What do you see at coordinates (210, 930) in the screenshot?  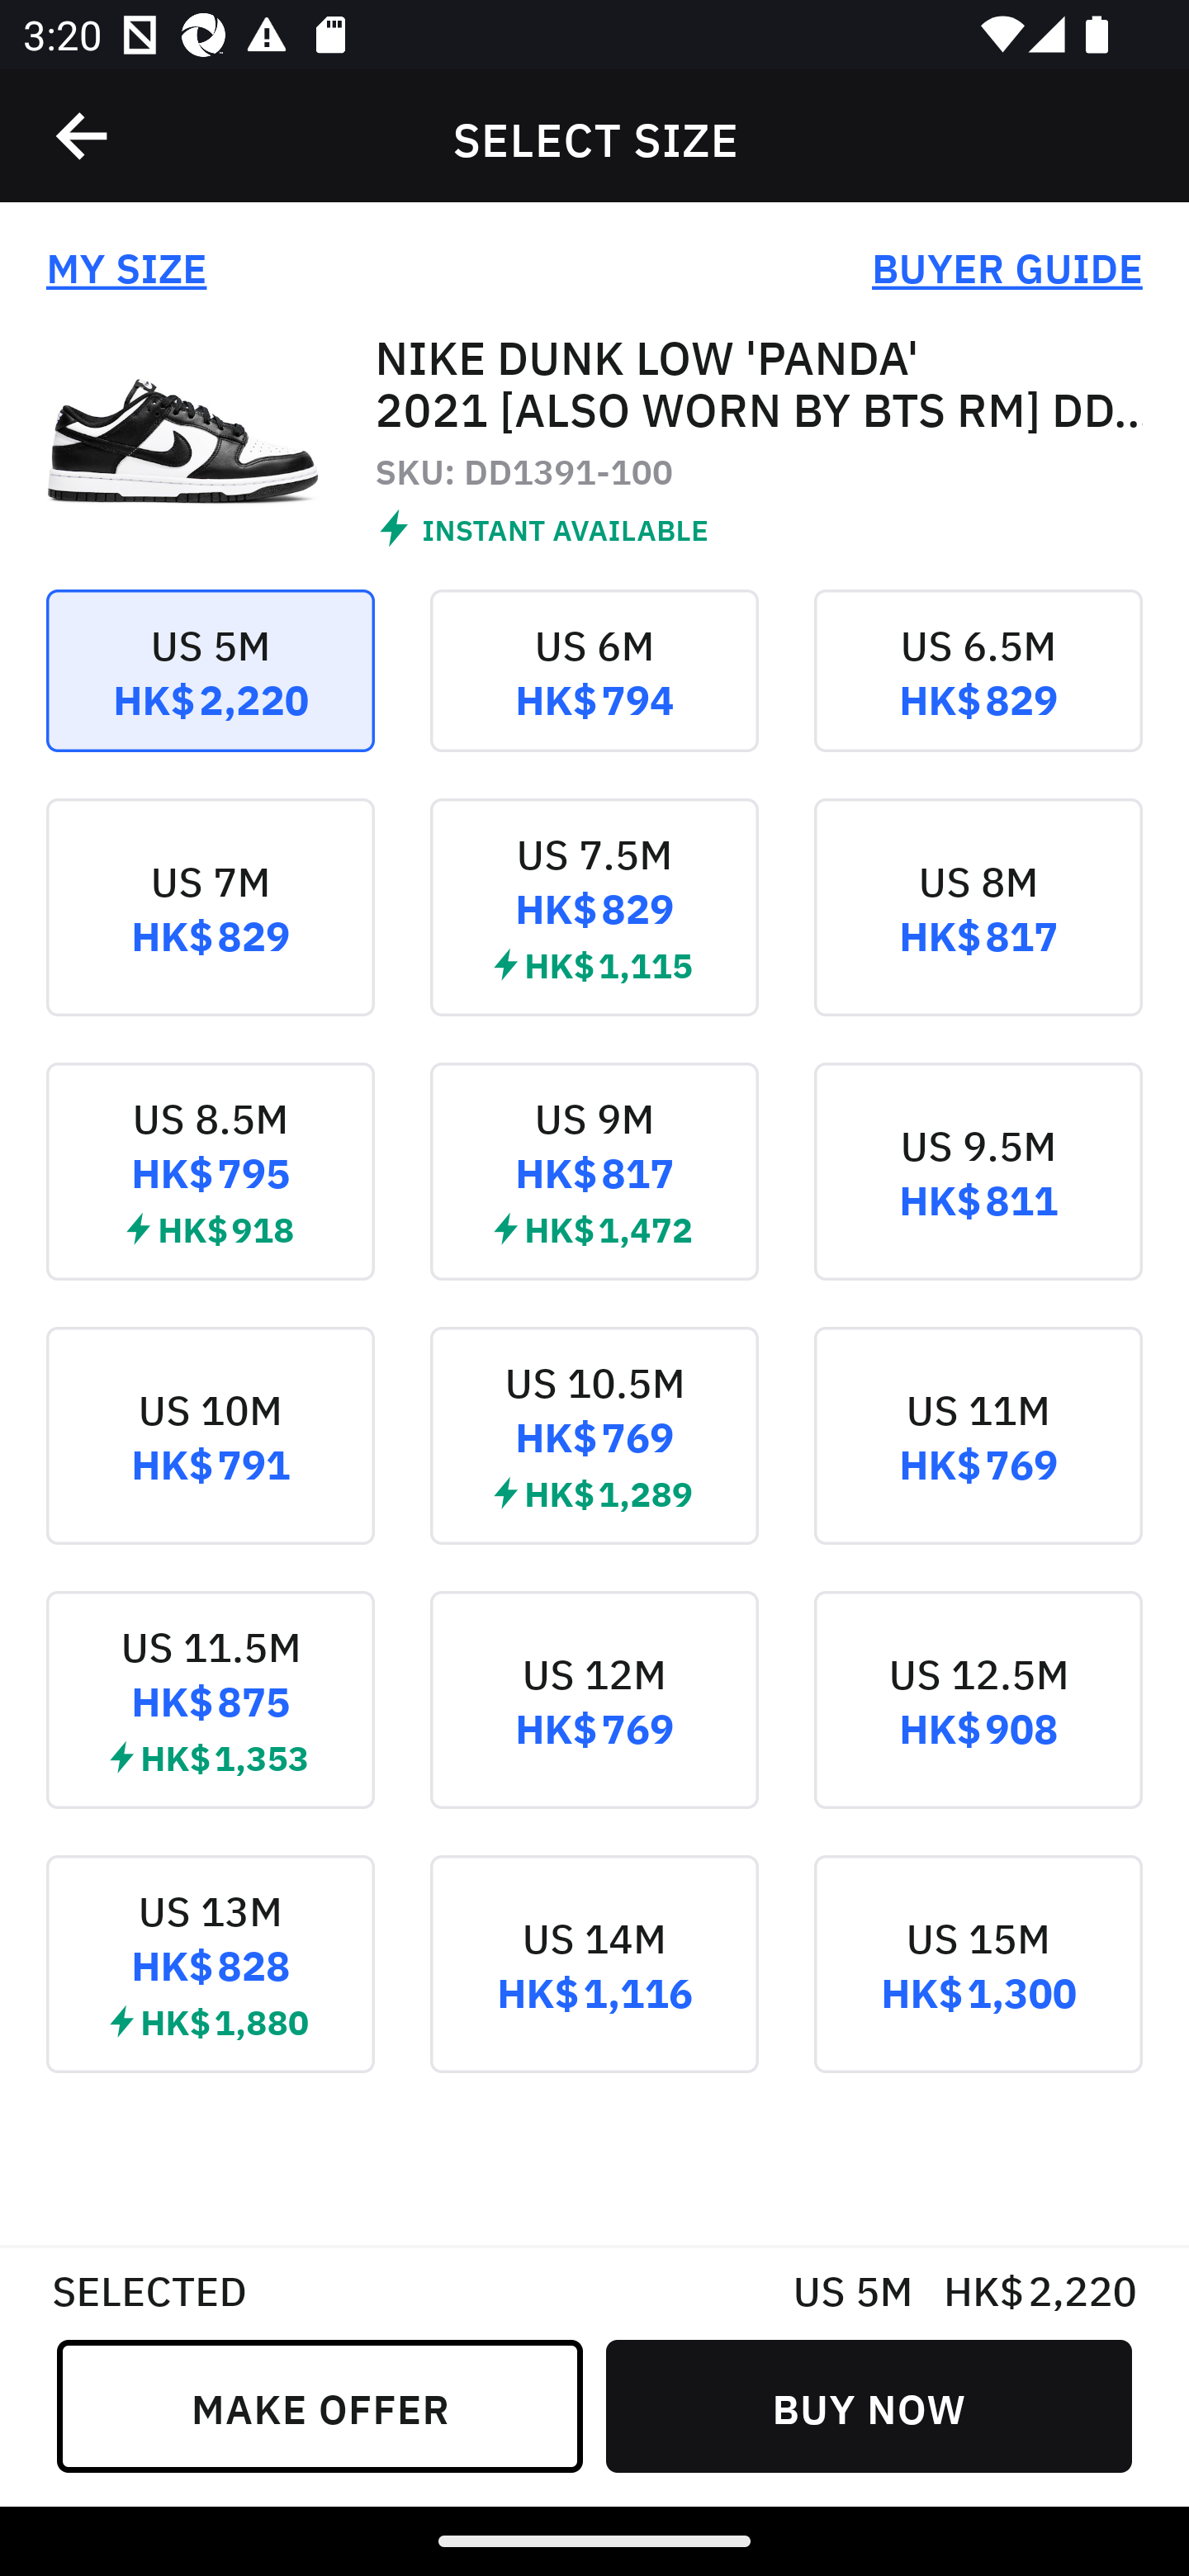 I see `US 7M HK$ 829` at bounding box center [210, 930].